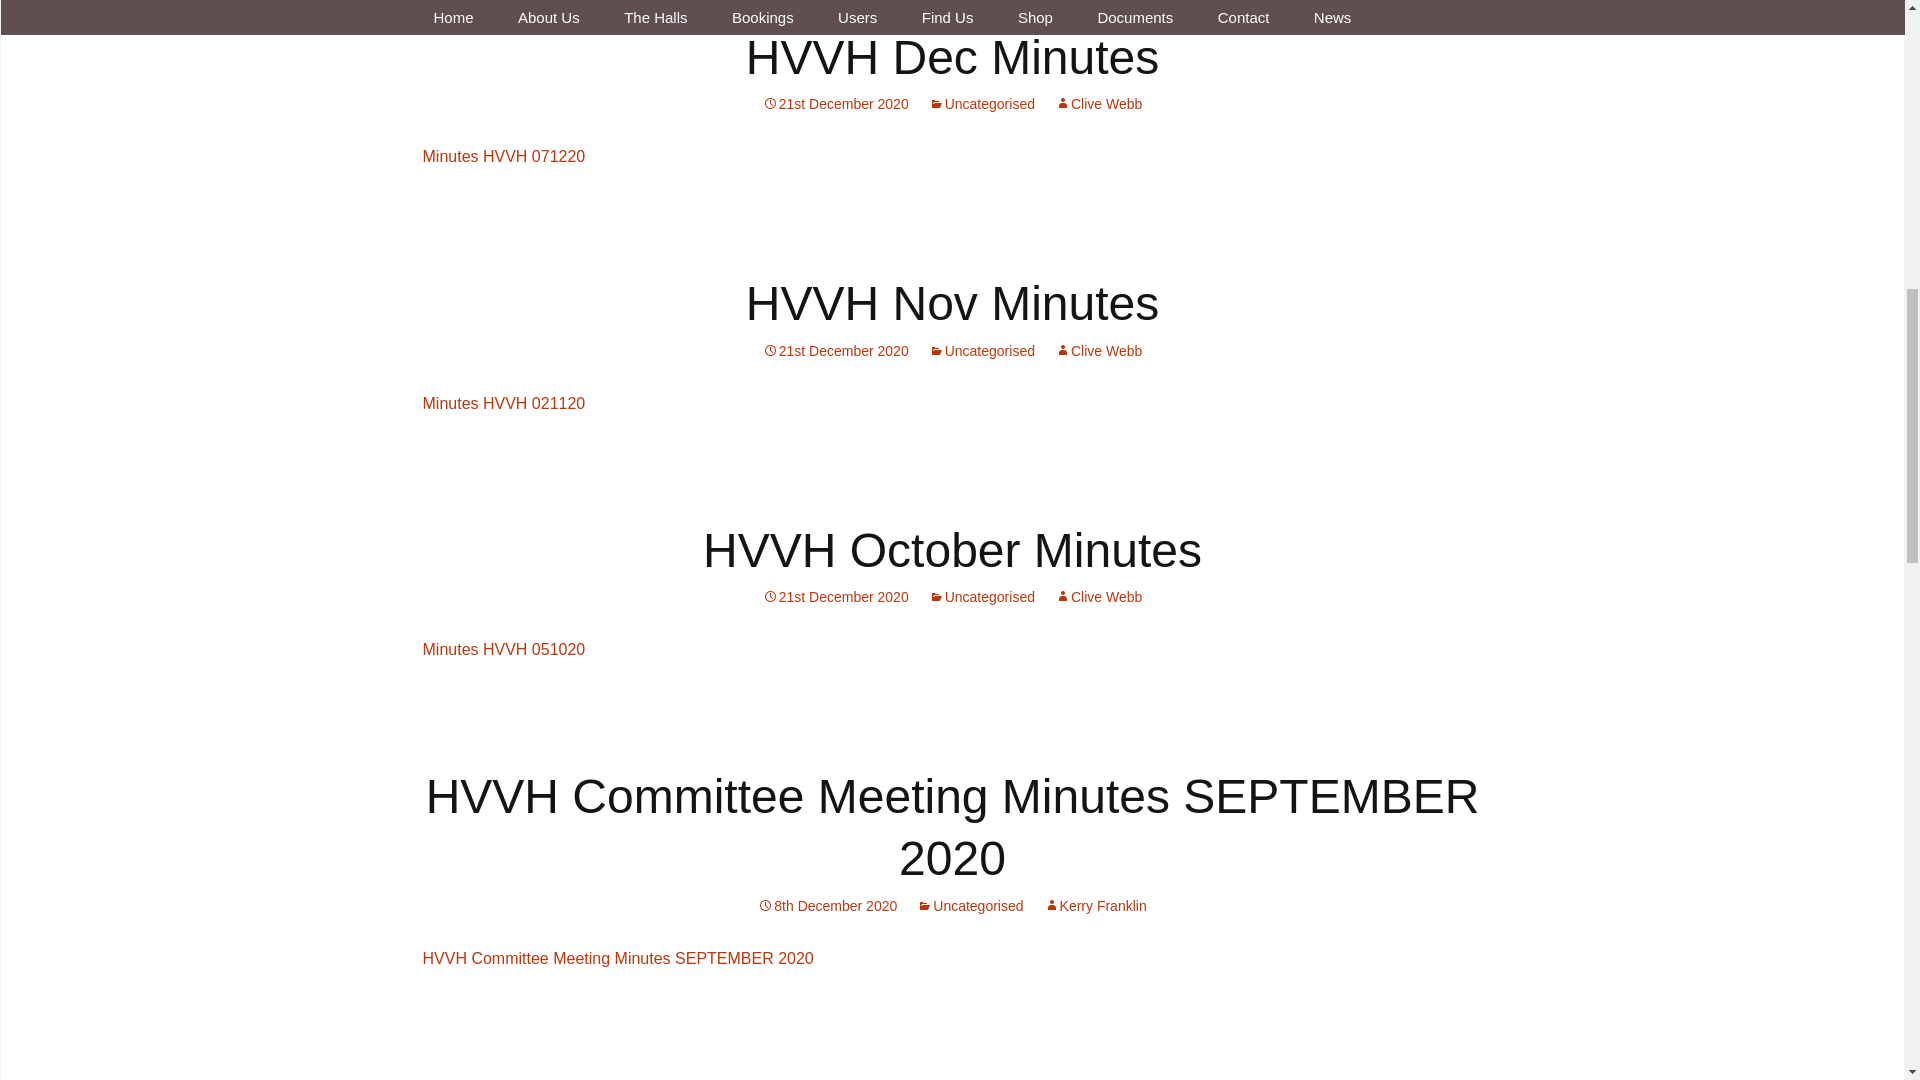 Image resolution: width=1920 pixels, height=1080 pixels. I want to click on 21st December 2020, so click(835, 104).